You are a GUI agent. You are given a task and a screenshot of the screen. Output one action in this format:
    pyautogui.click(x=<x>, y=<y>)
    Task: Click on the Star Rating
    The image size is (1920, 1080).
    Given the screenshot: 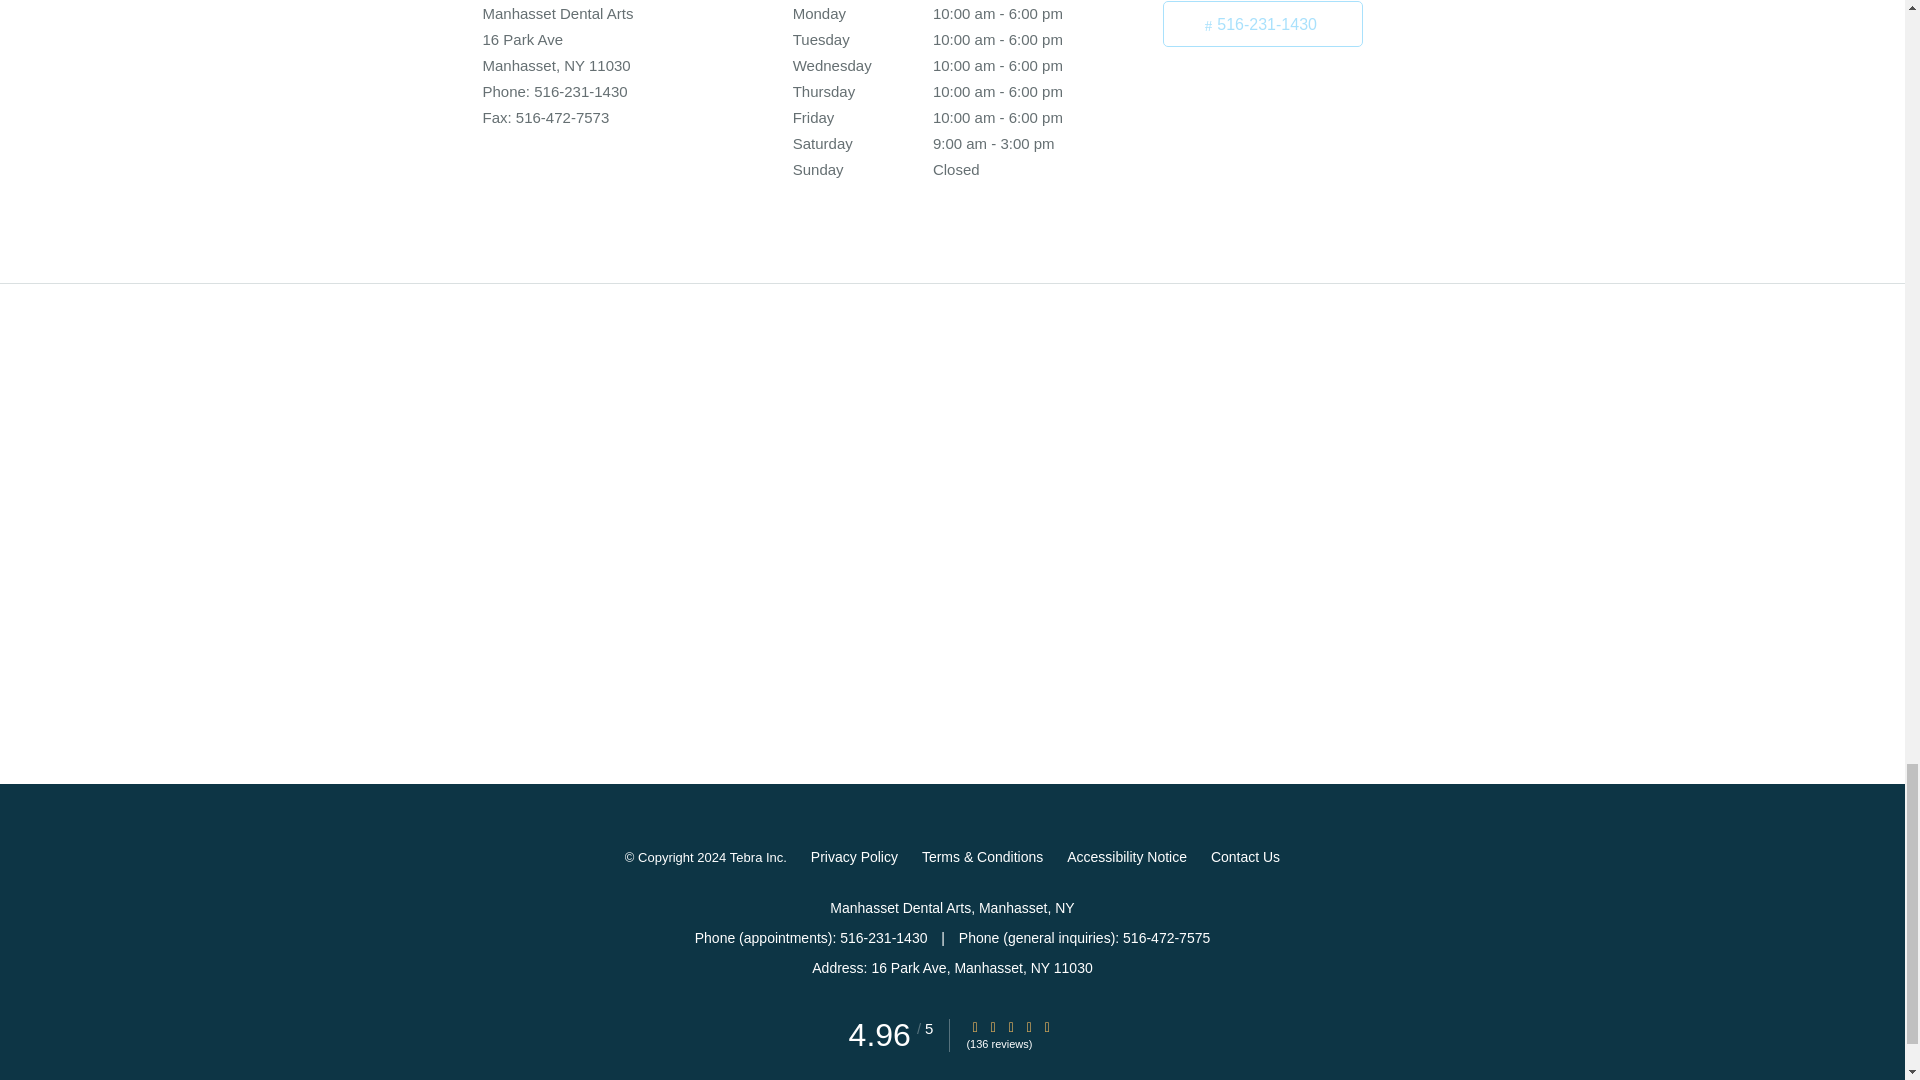 What is the action you would take?
    pyautogui.click(x=1047, y=1026)
    